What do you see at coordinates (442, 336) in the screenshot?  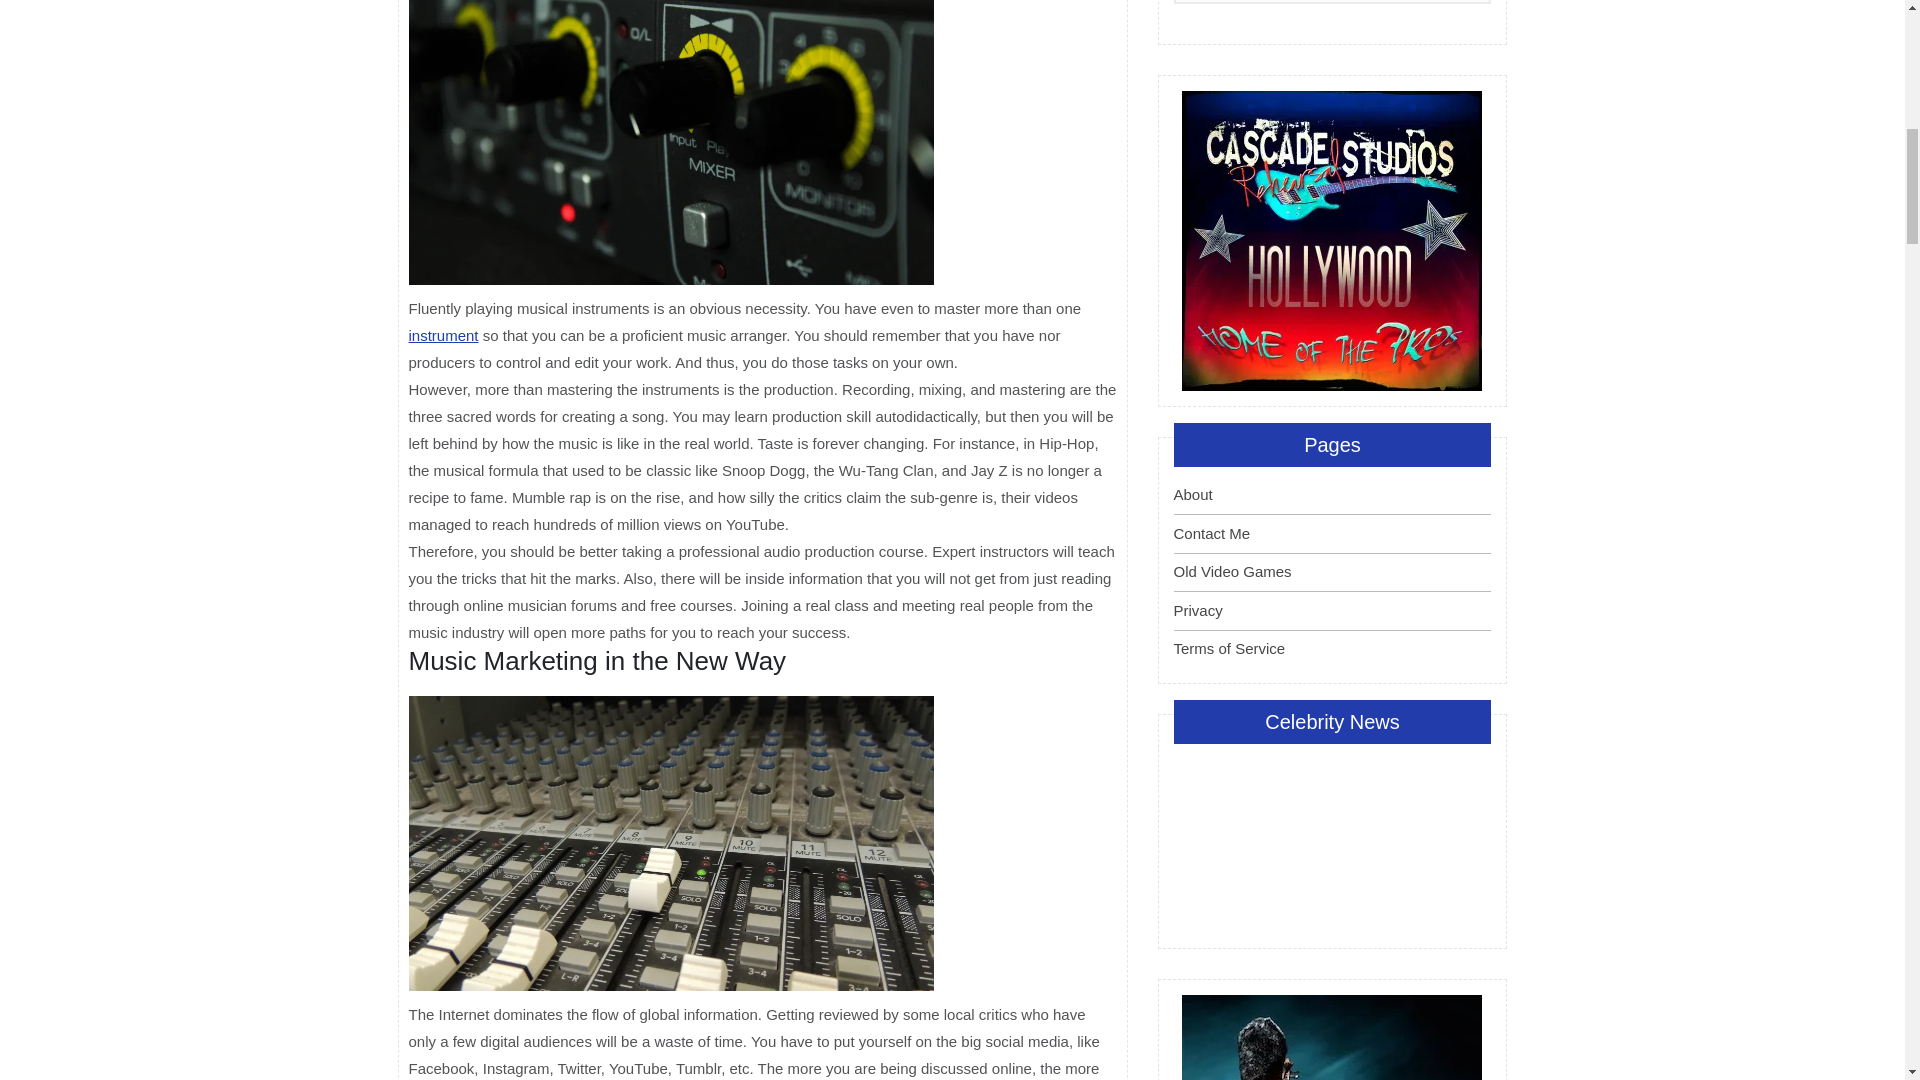 I see `instrument` at bounding box center [442, 336].